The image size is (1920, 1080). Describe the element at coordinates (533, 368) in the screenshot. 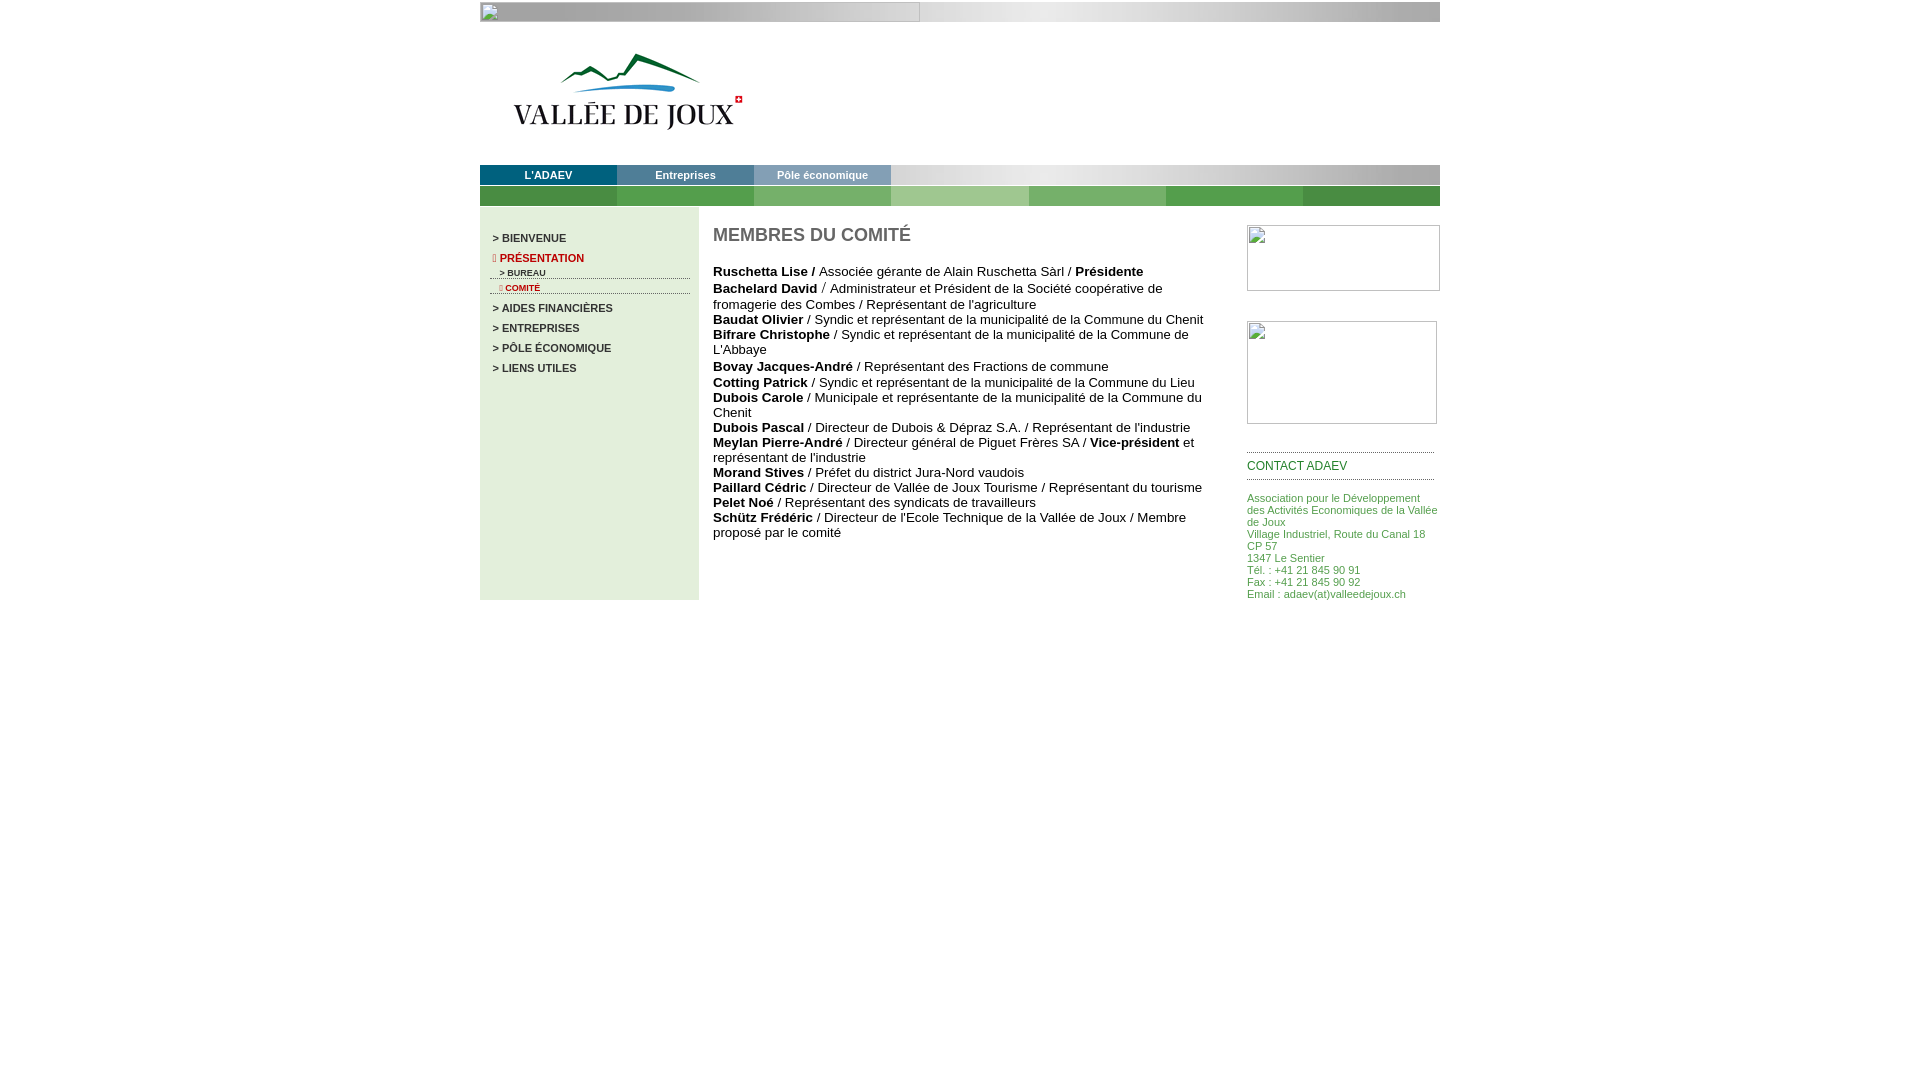

I see ` > LIENS UTILES` at that location.